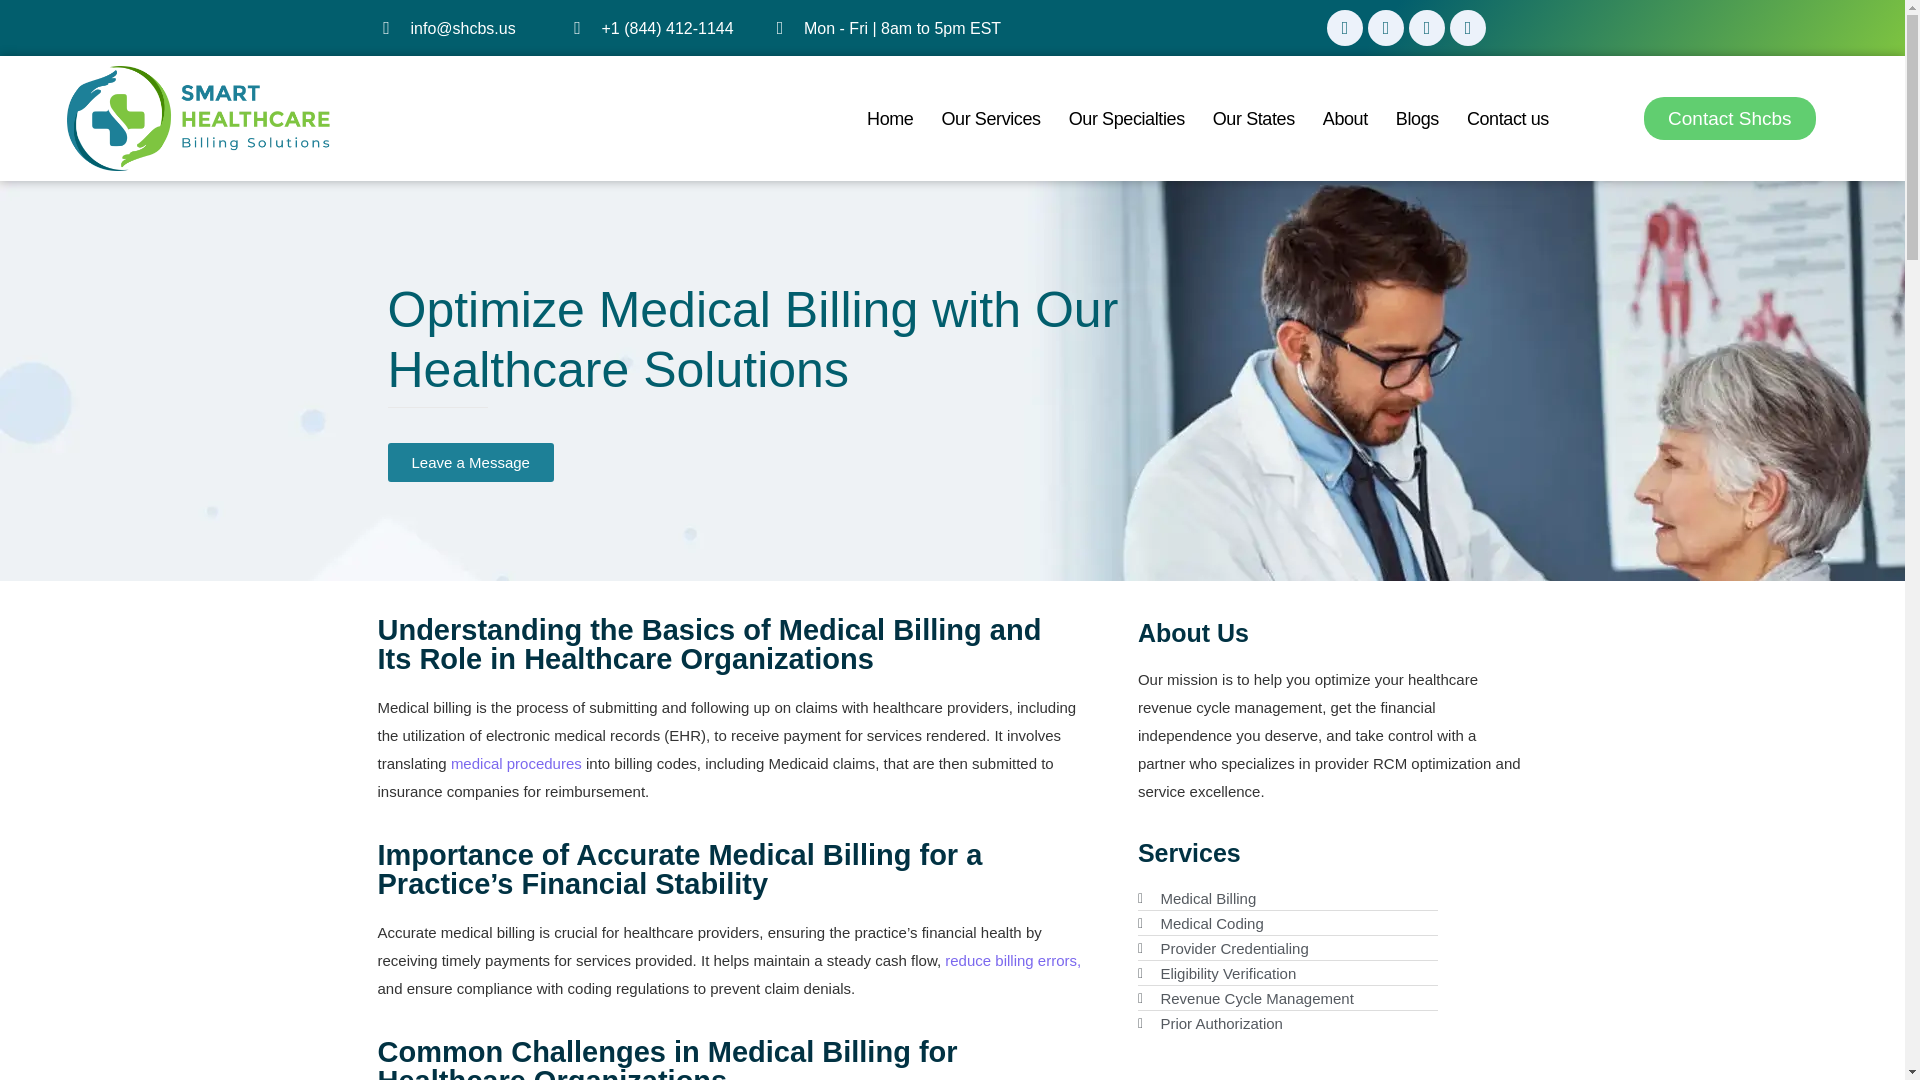  What do you see at coordinates (1126, 118) in the screenshot?
I see `Our Specialties` at bounding box center [1126, 118].